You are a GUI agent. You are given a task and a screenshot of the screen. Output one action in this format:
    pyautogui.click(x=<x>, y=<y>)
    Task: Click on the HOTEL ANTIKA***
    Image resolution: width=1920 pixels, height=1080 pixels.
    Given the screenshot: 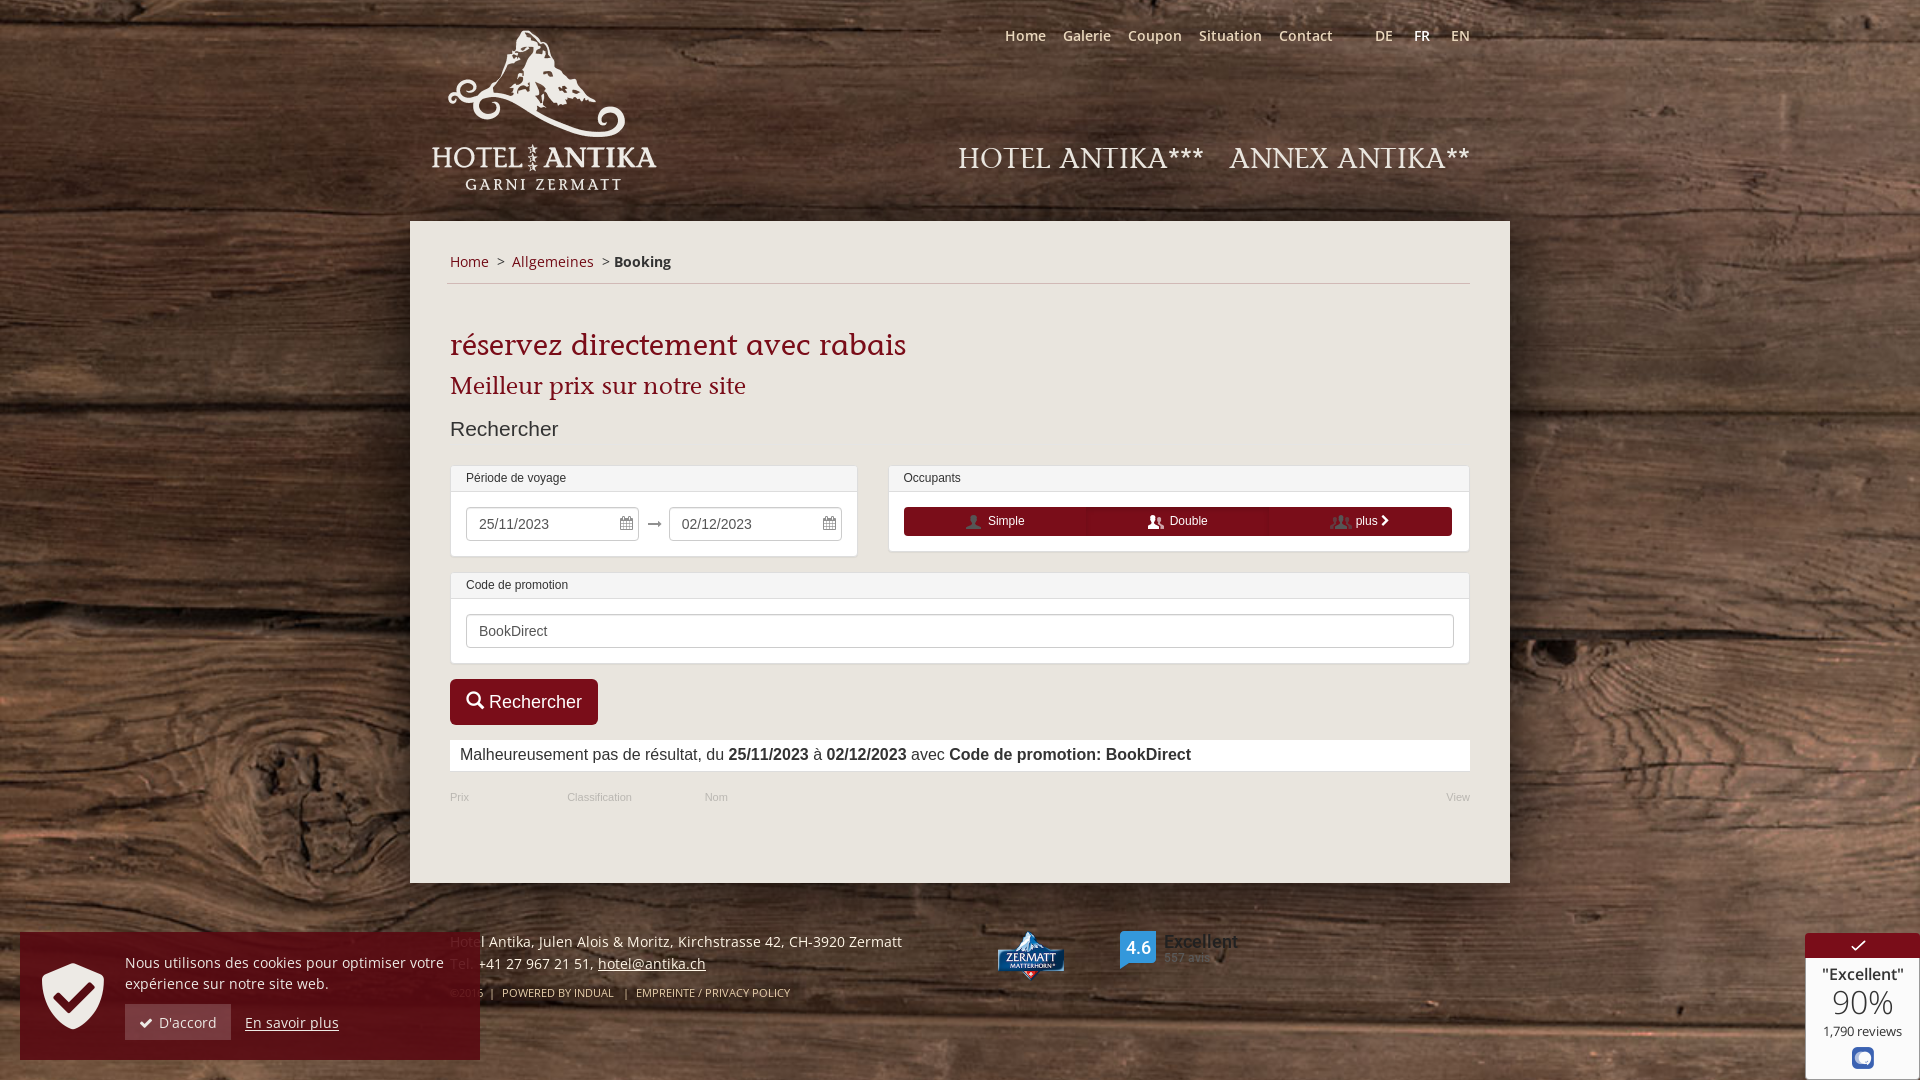 What is the action you would take?
    pyautogui.click(x=1081, y=158)
    